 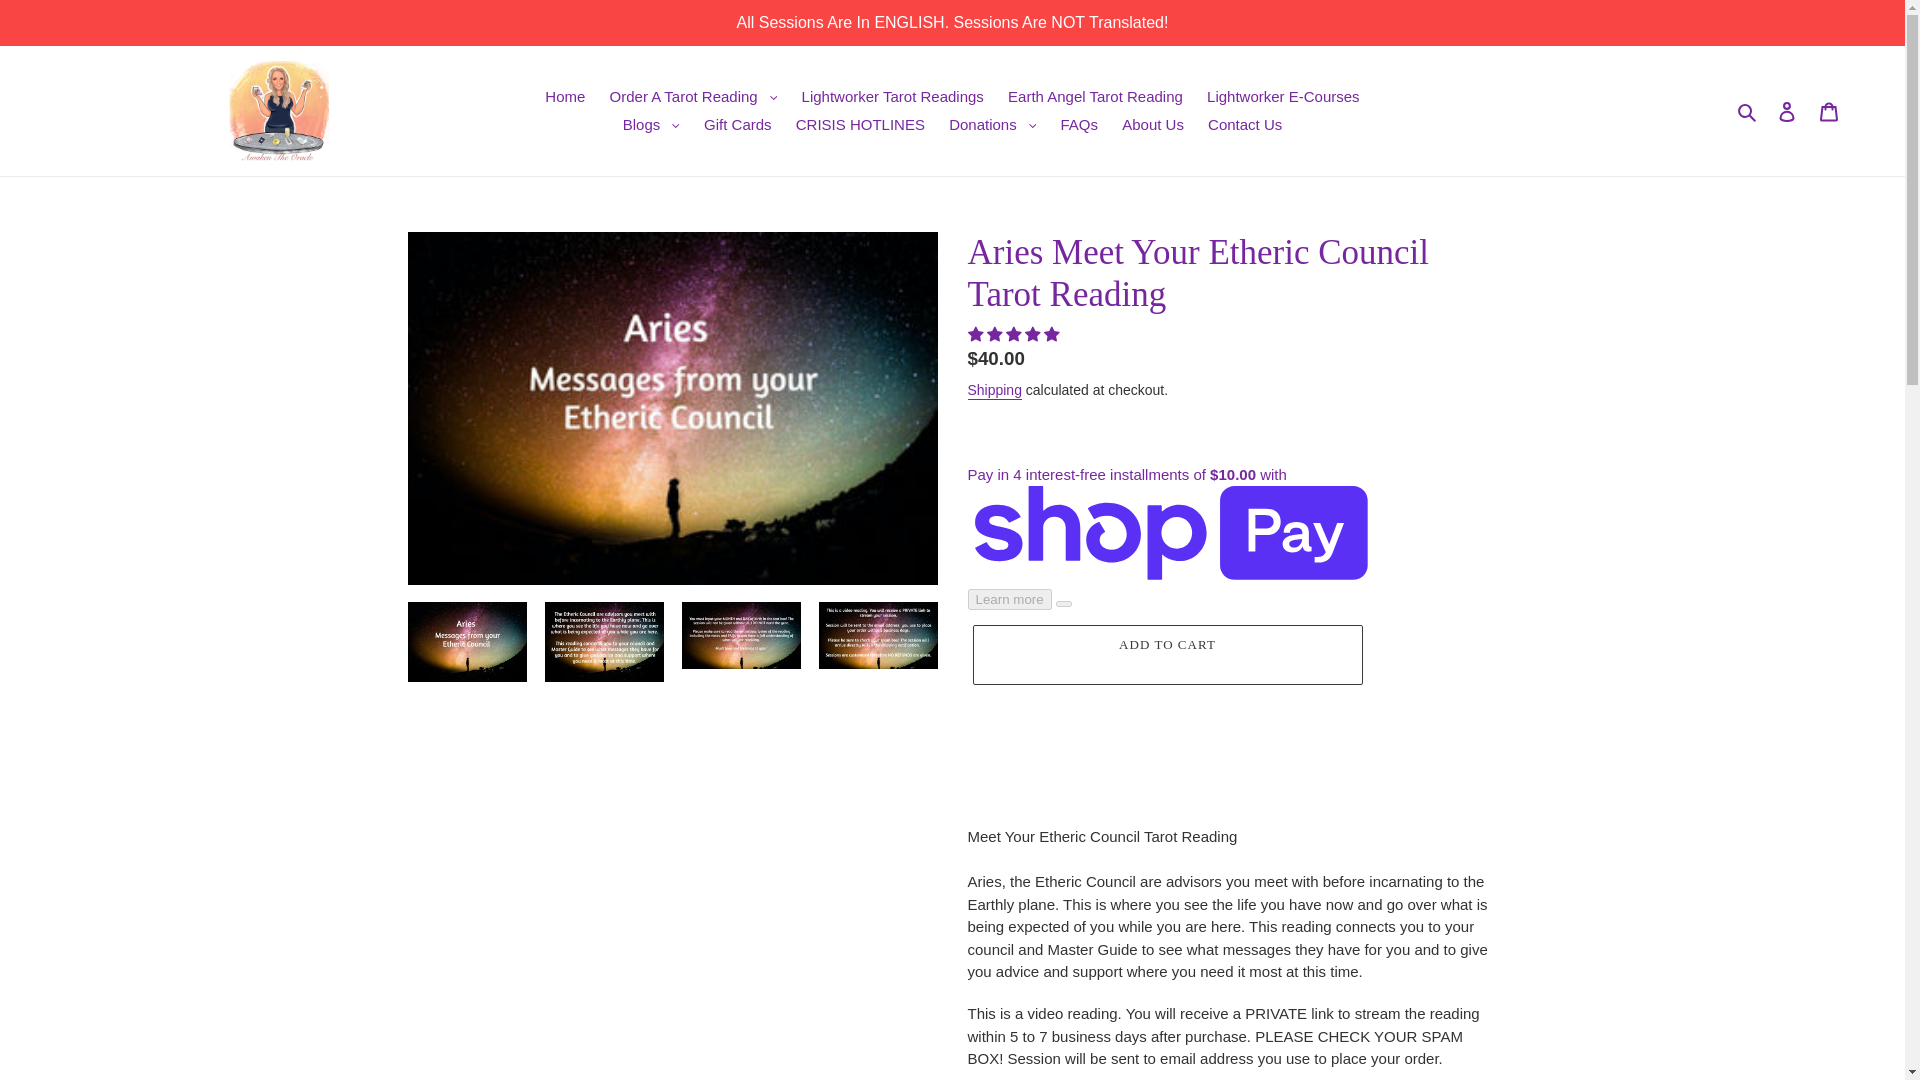 What do you see at coordinates (892, 96) in the screenshot?
I see `Lightworker Tarot Readings` at bounding box center [892, 96].